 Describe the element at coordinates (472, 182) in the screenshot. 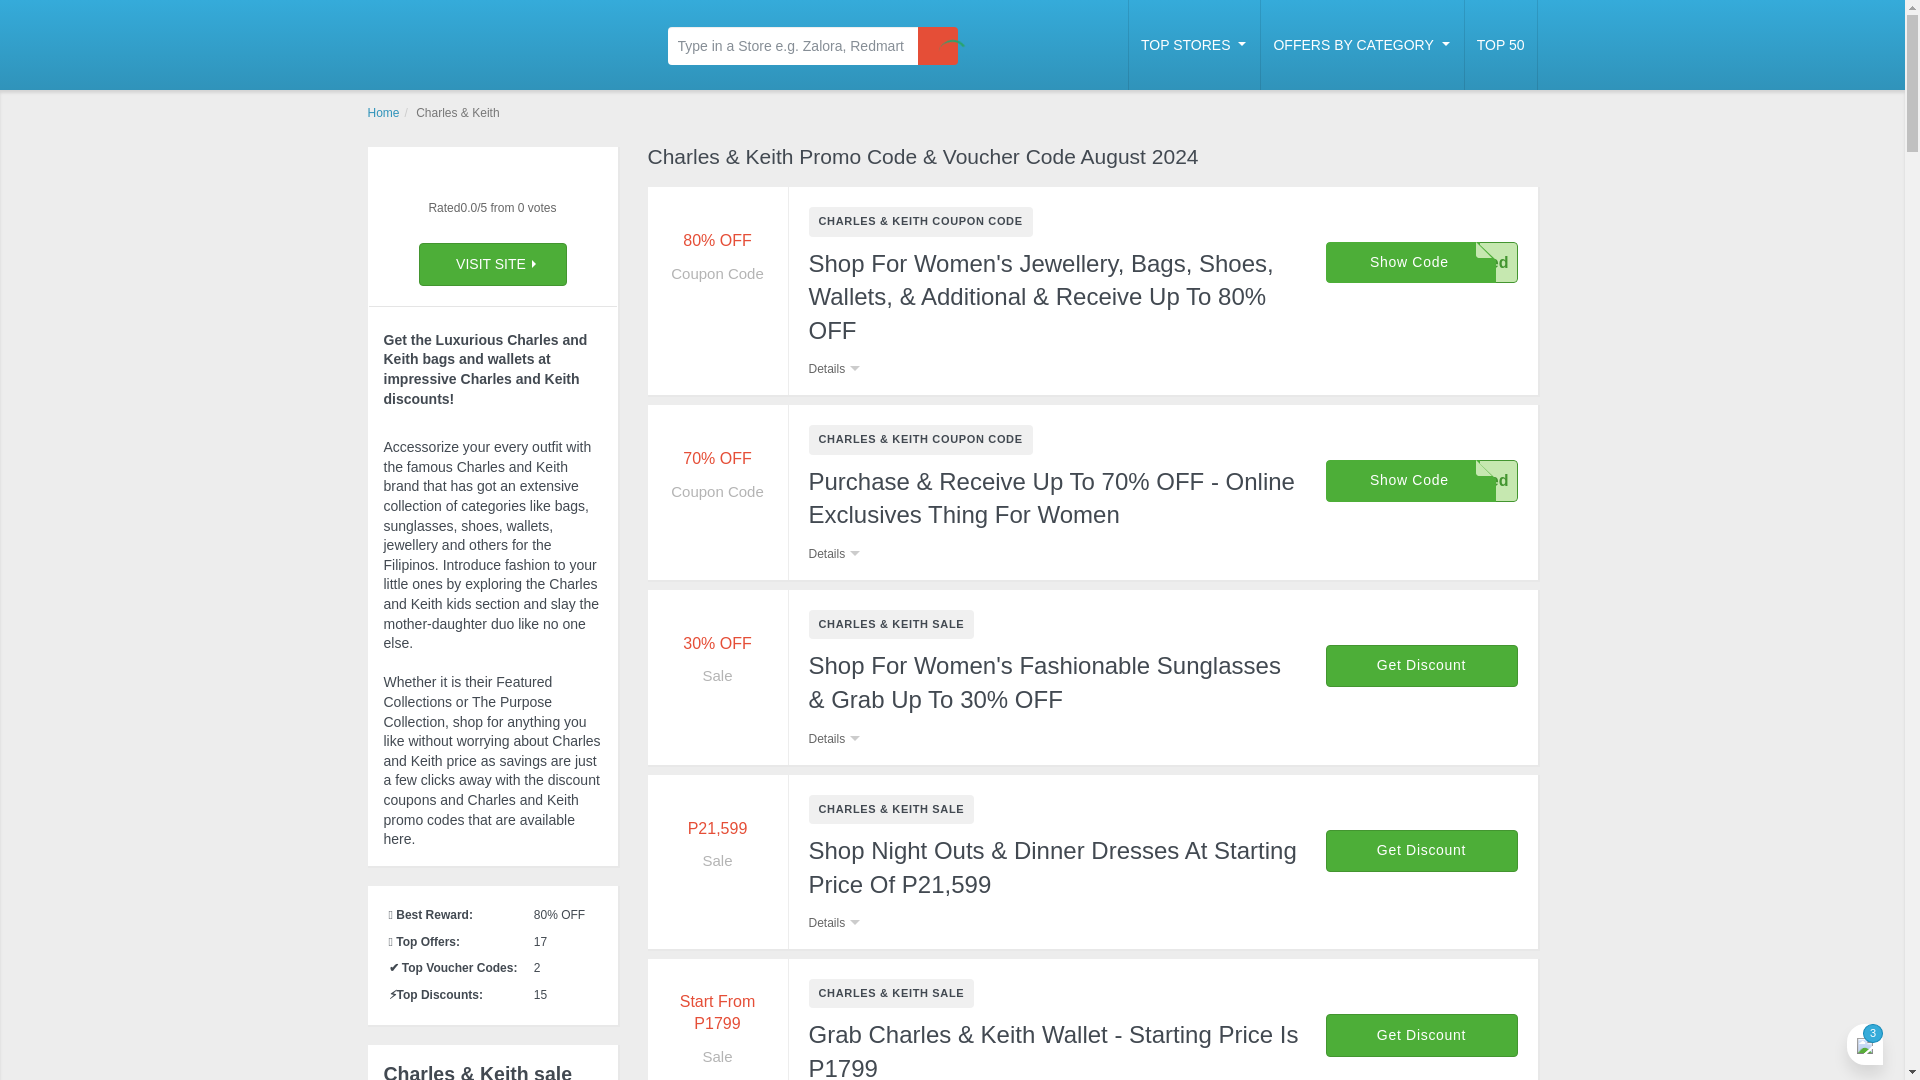

I see `Below Average` at that location.